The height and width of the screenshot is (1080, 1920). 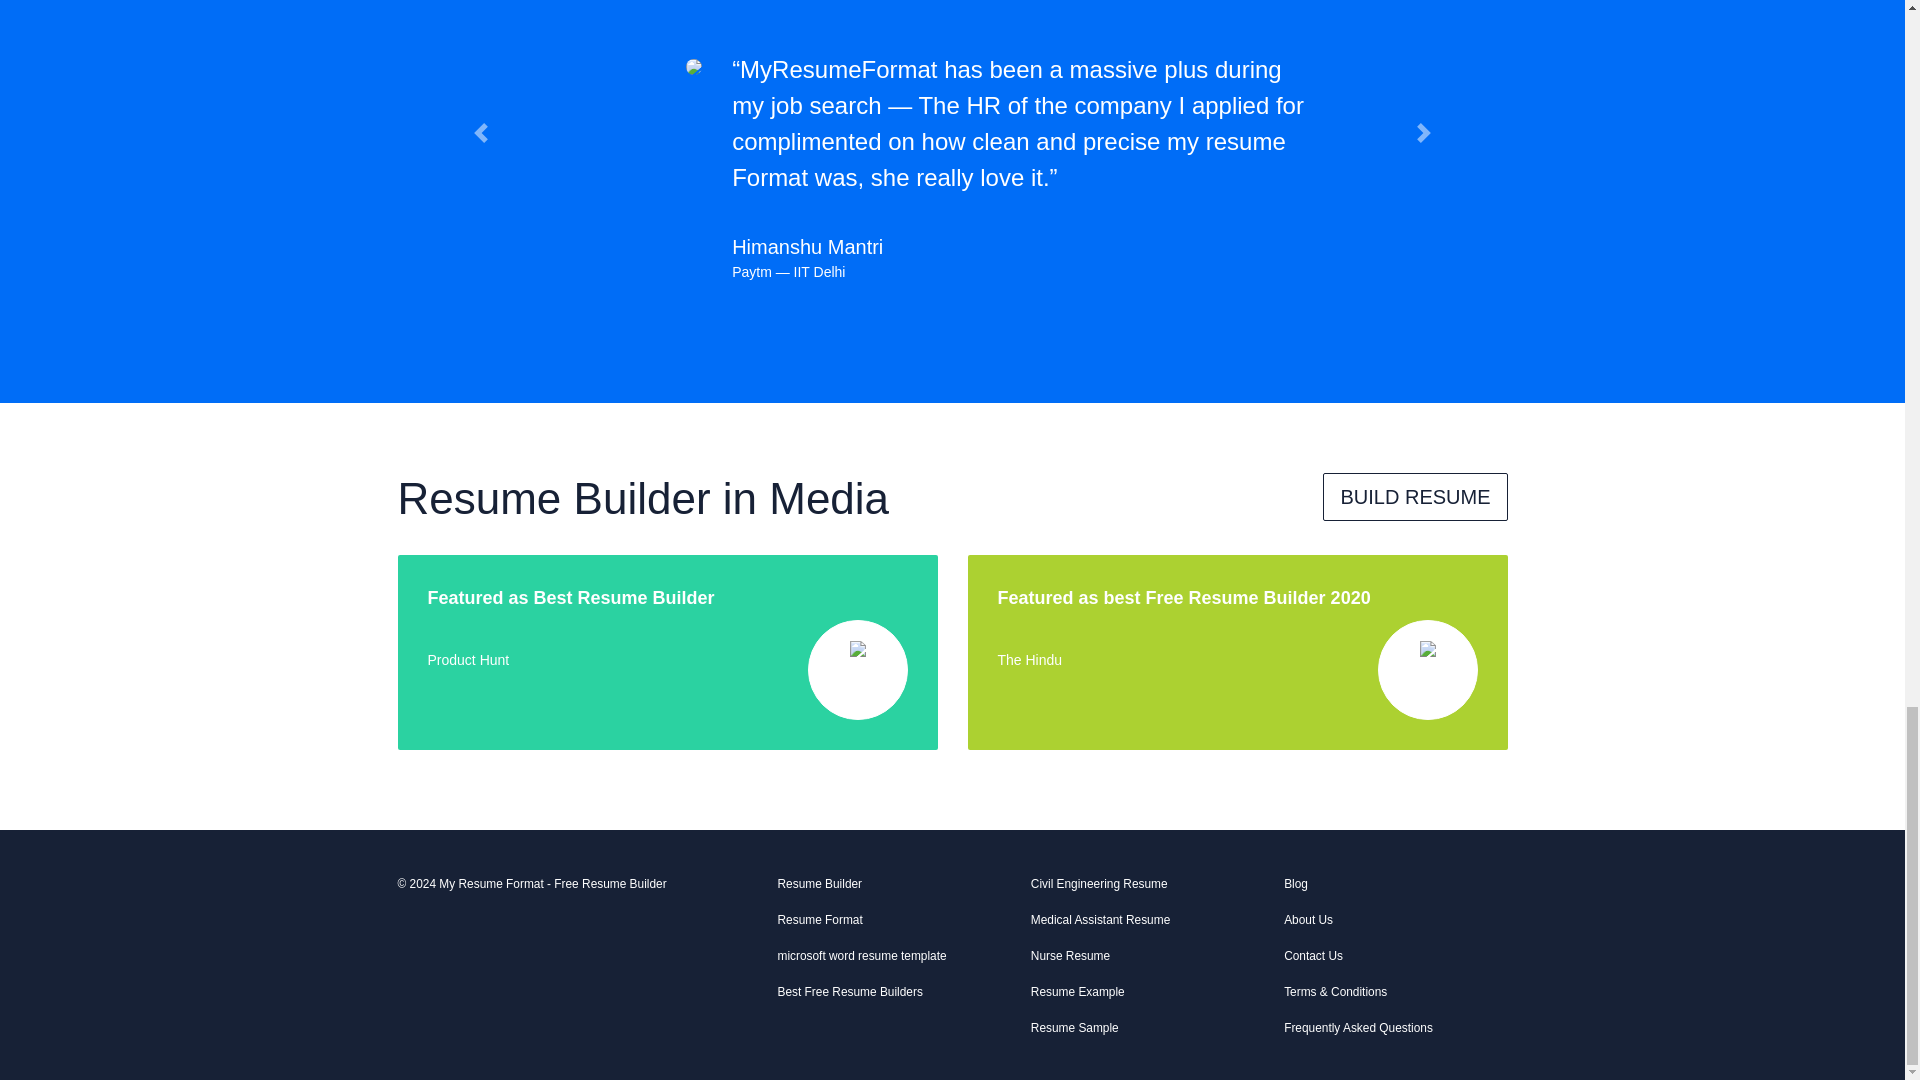 I want to click on The Hindu, so click(x=1030, y=660).